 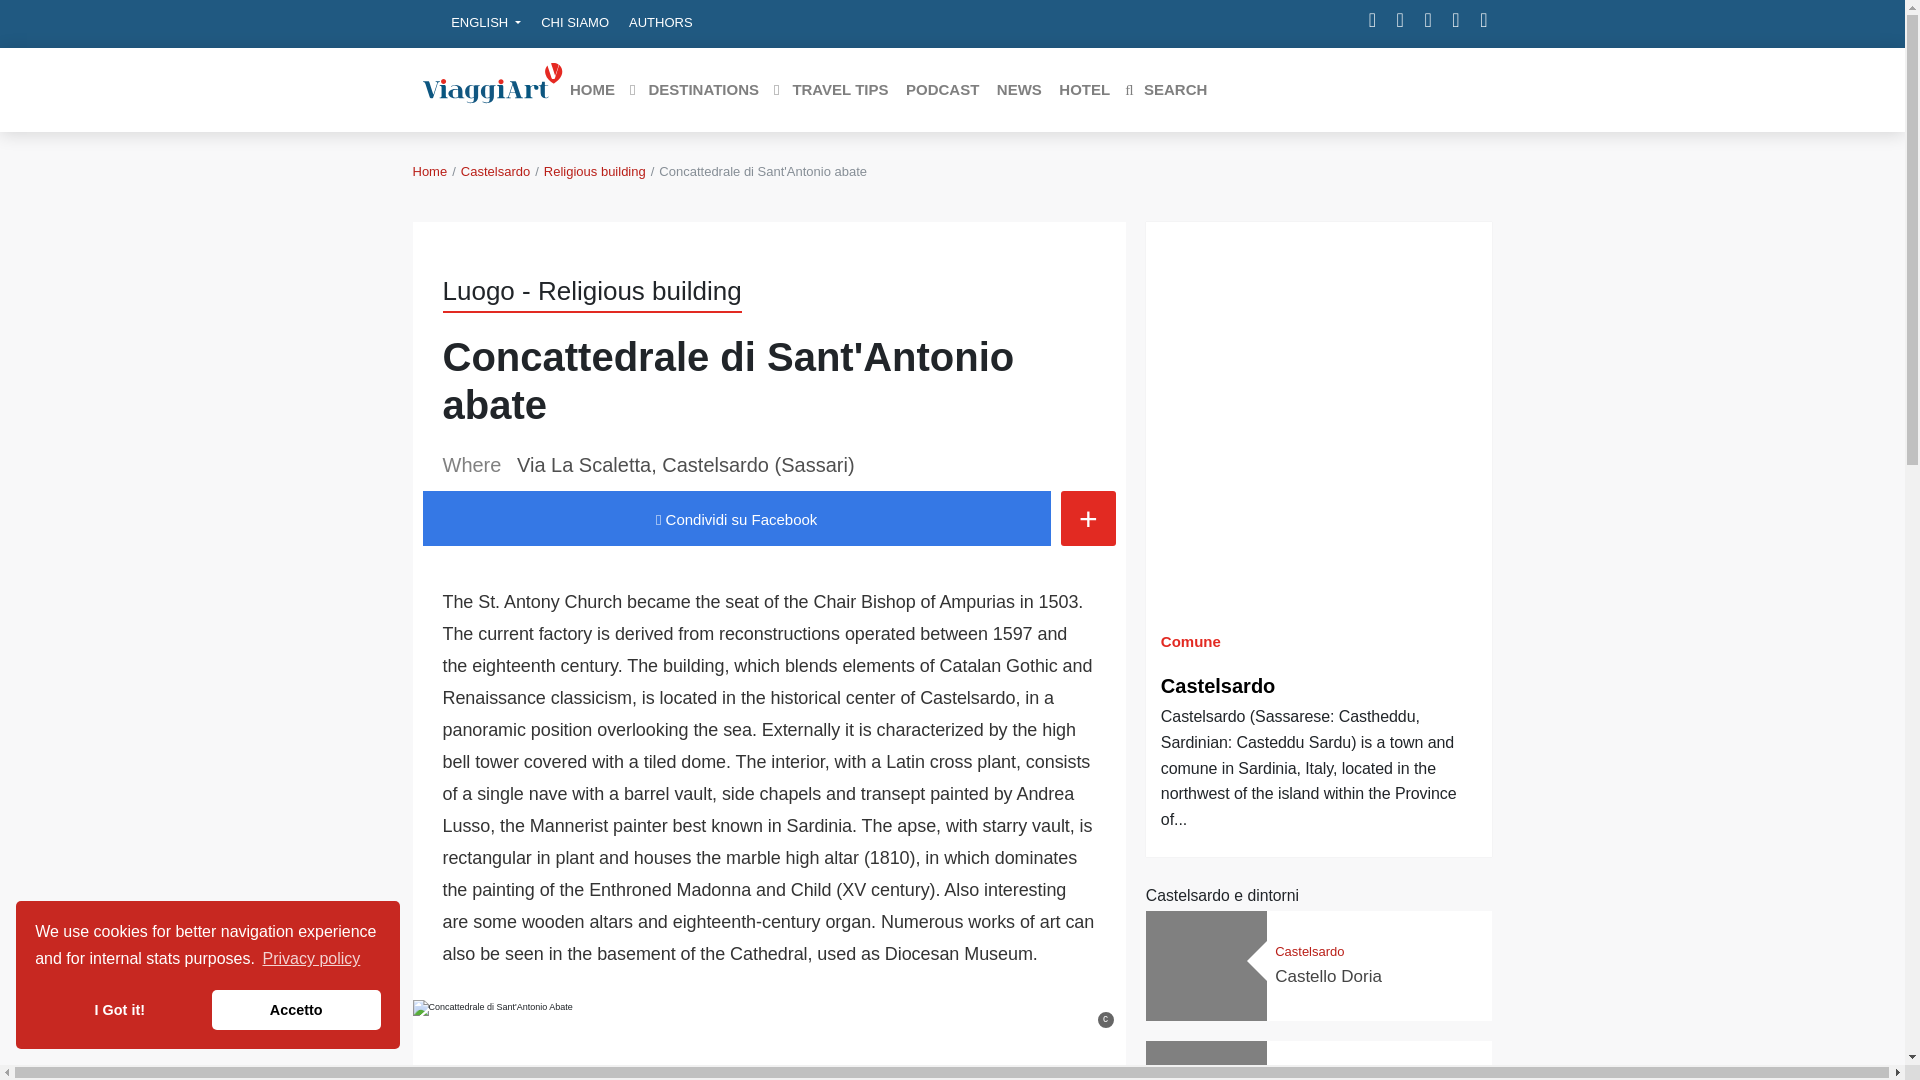 I want to click on CHI SIAMO, so click(x=574, y=22).